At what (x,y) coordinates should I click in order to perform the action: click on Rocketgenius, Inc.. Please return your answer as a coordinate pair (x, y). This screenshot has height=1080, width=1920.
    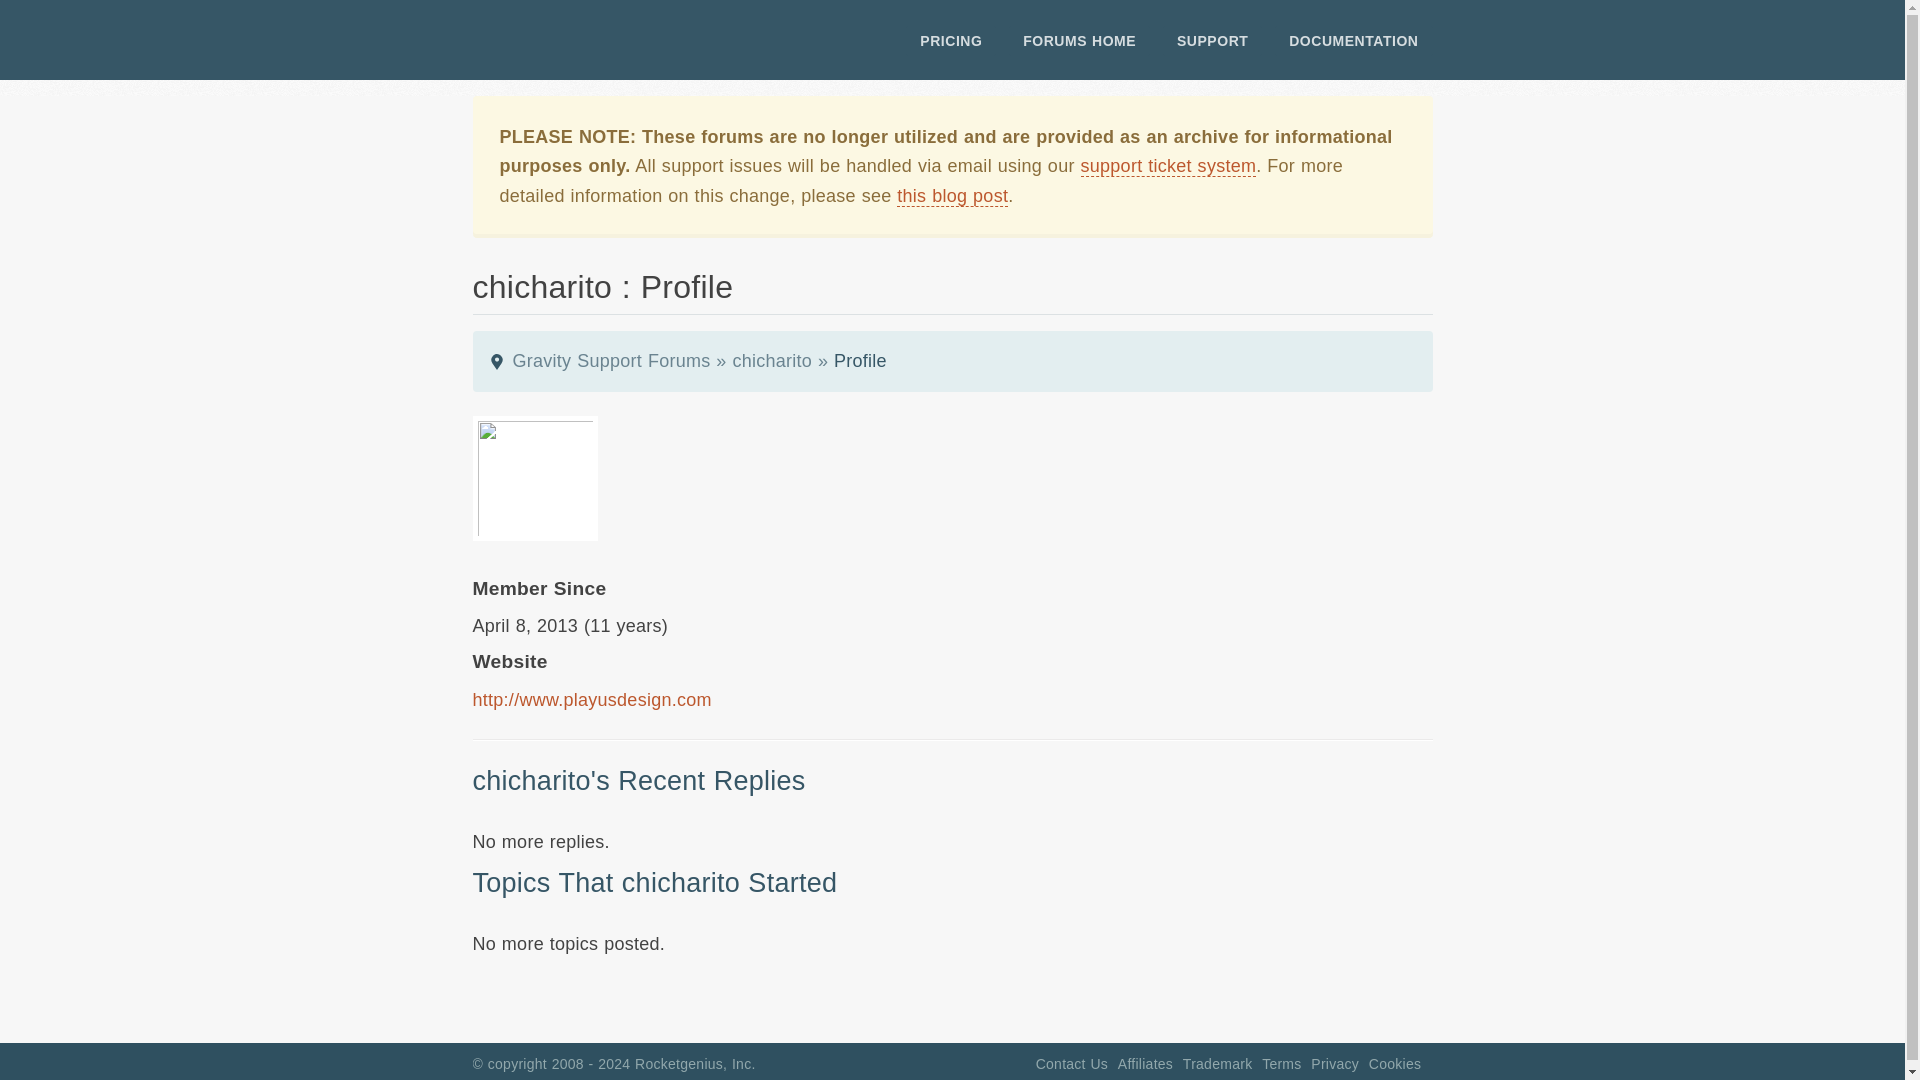
    Looking at the image, I should click on (696, 1064).